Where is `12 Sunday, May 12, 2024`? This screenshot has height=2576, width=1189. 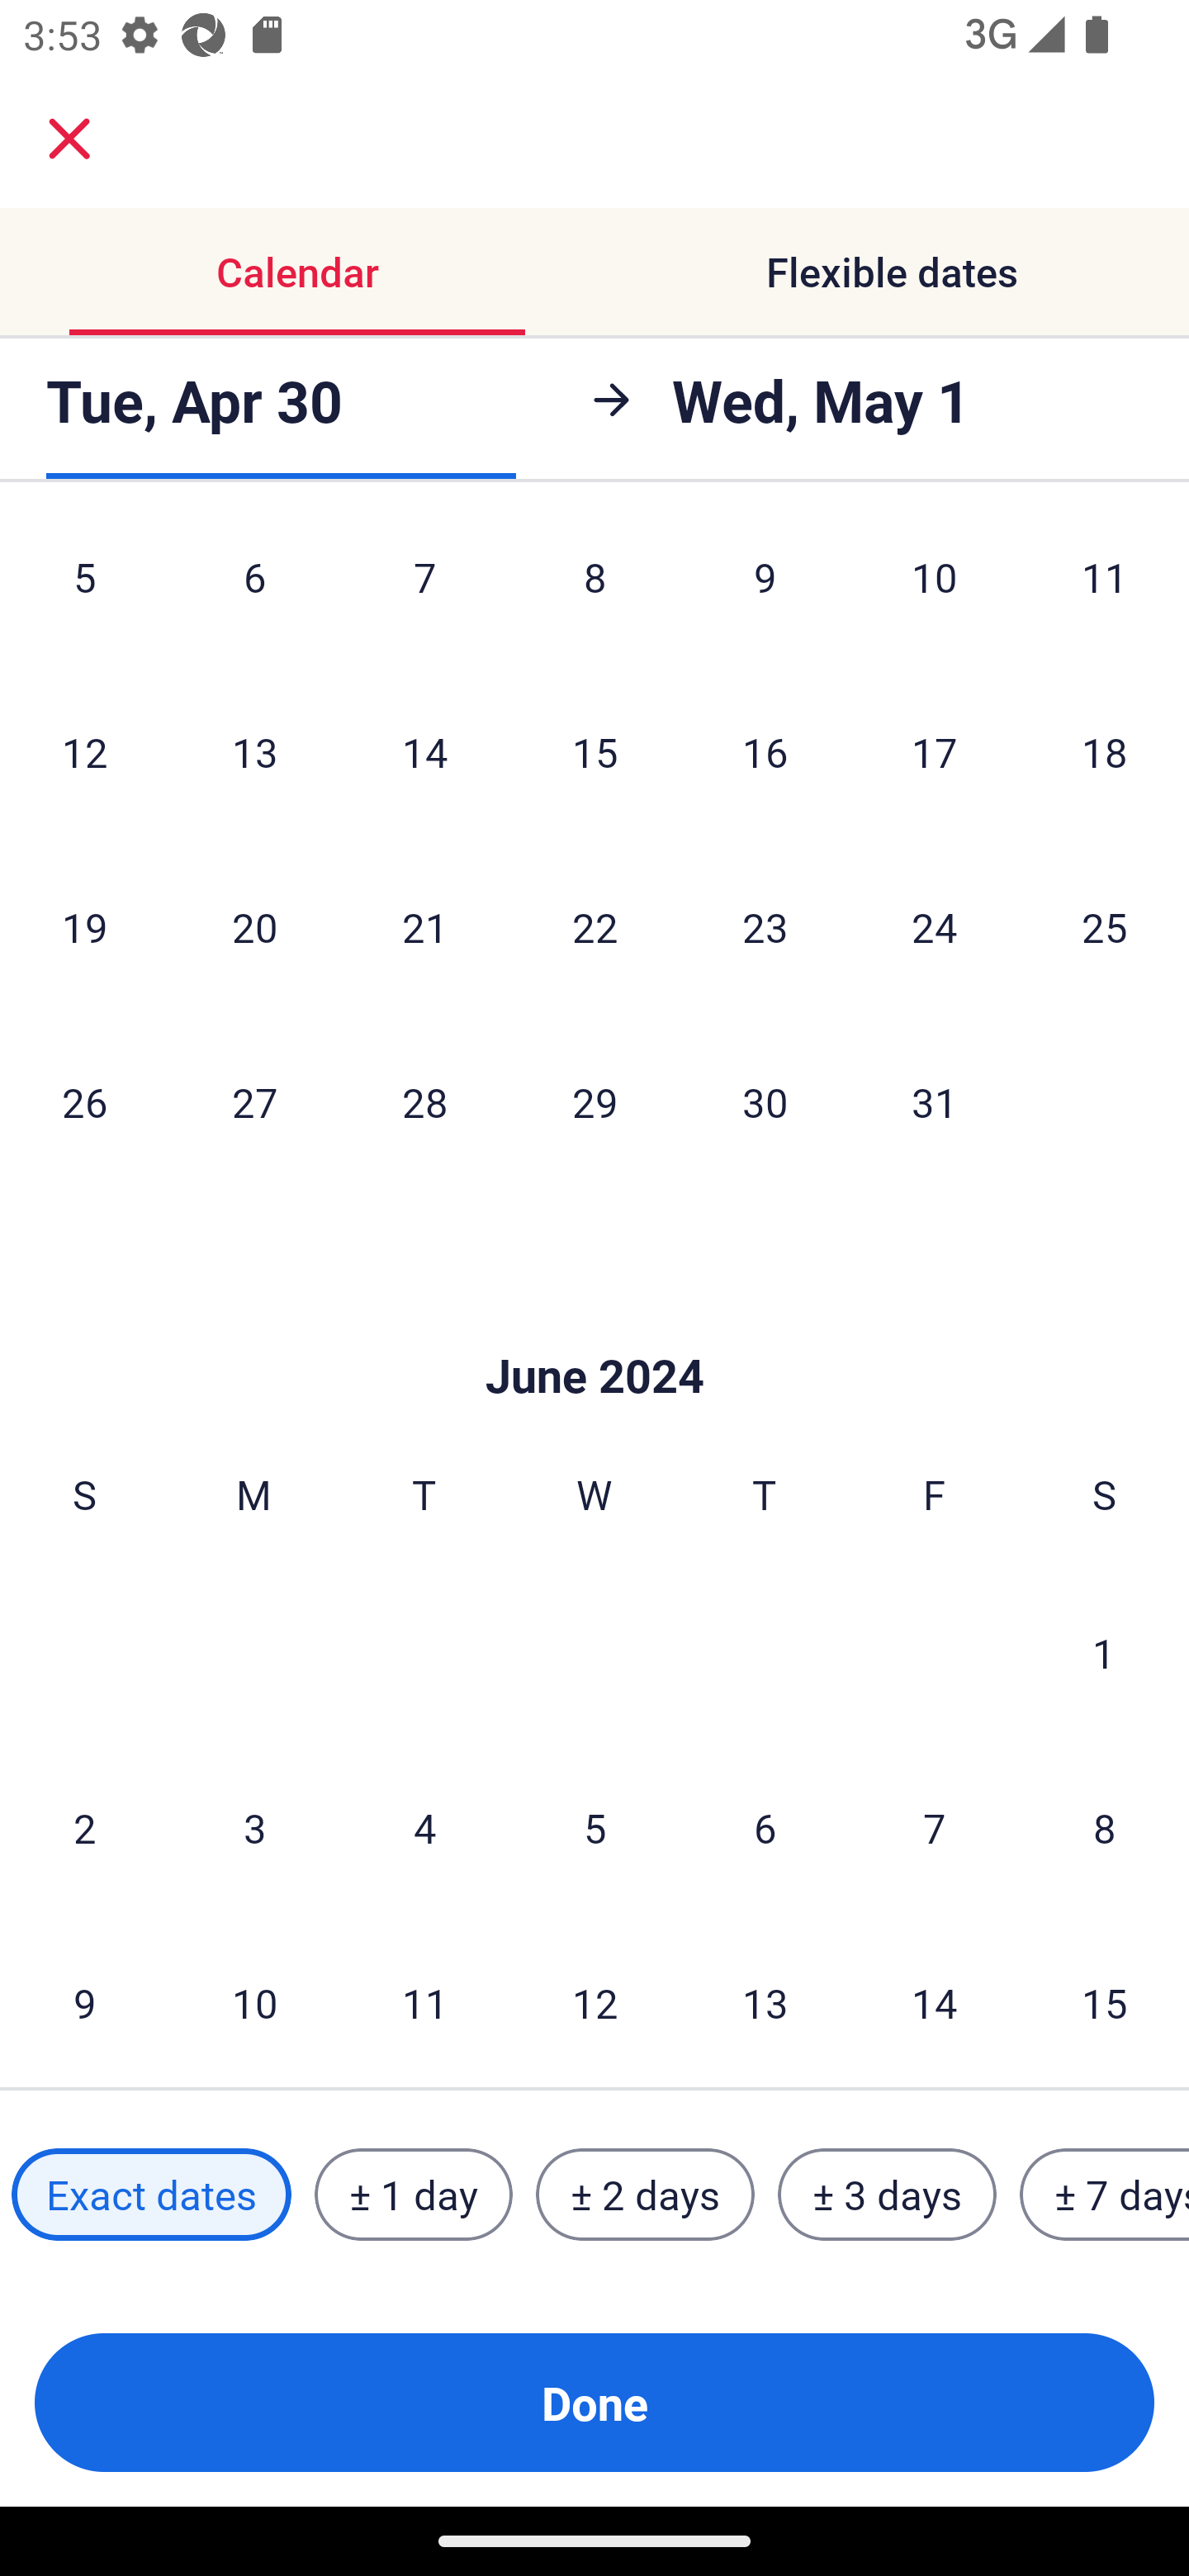 12 Sunday, May 12, 2024 is located at coordinates (84, 752).